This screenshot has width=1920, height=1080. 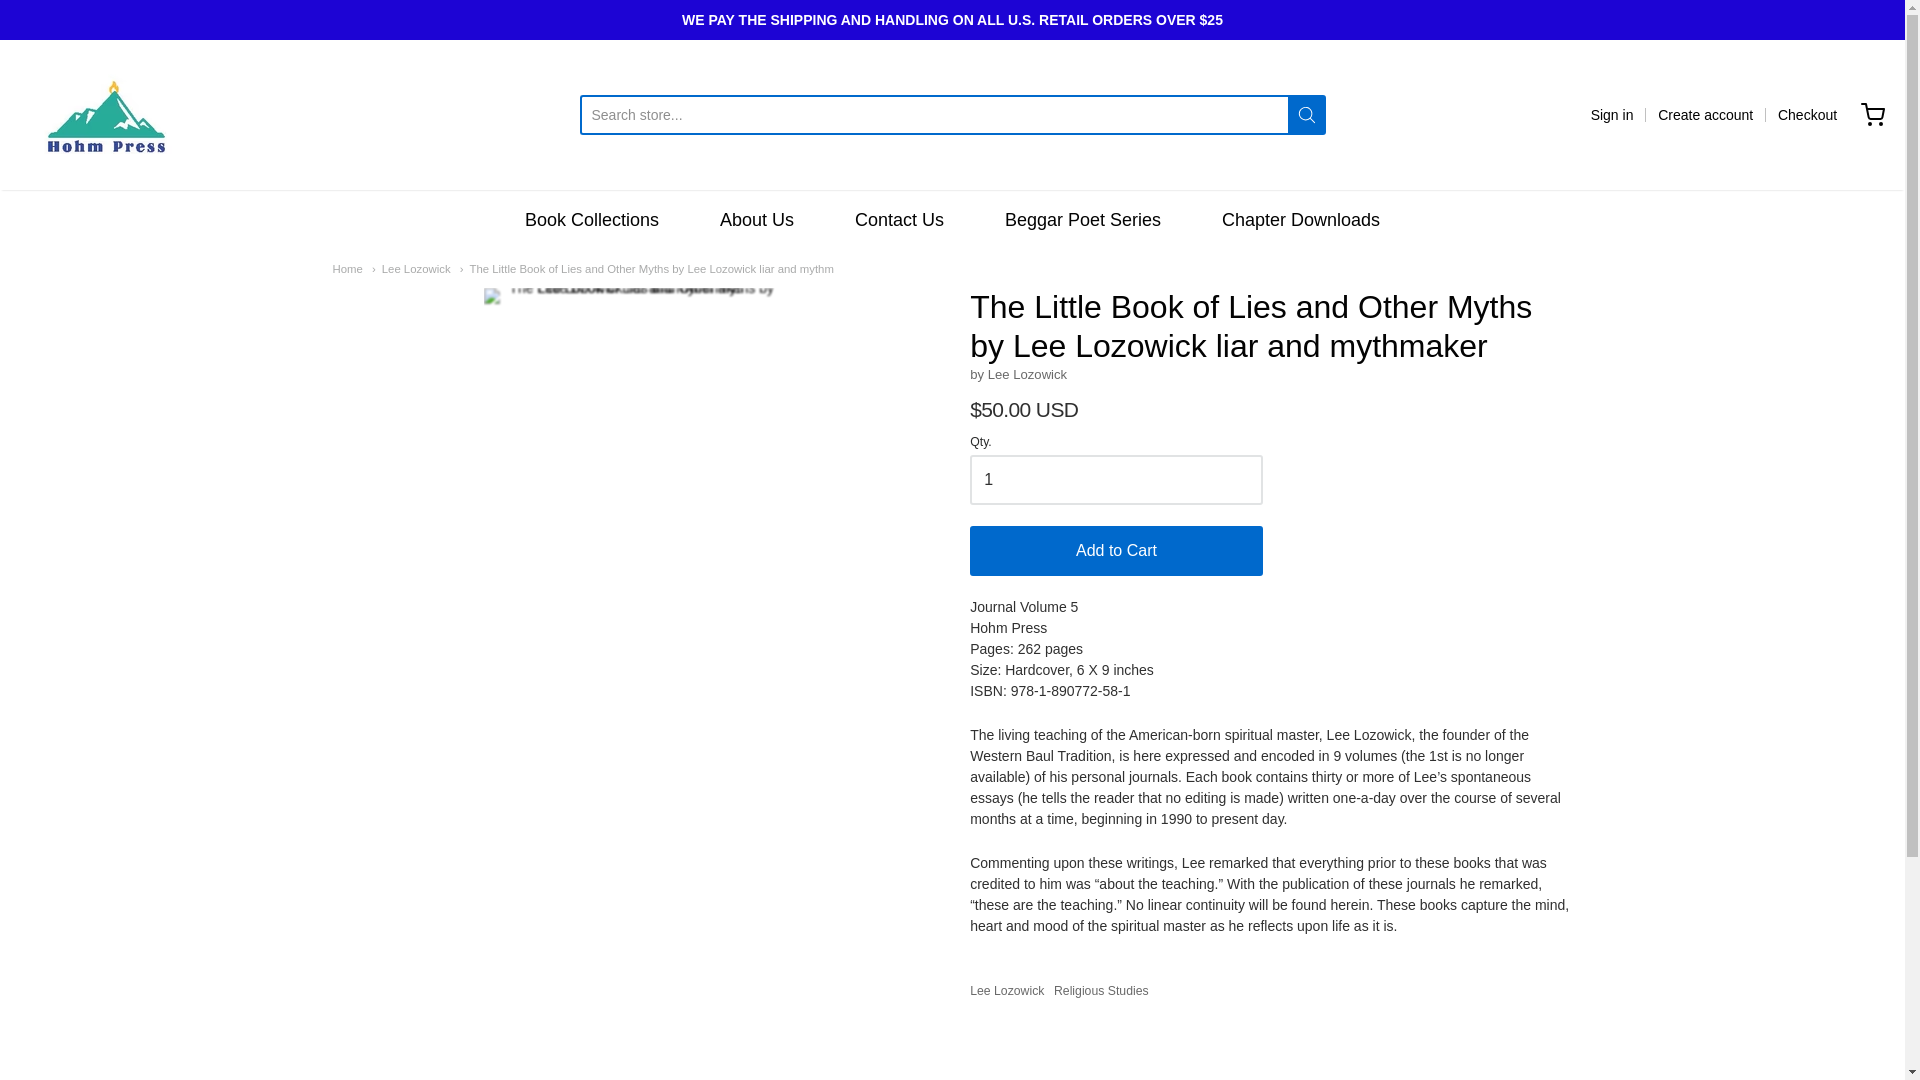 What do you see at coordinates (1116, 550) in the screenshot?
I see `Add to Cart` at bounding box center [1116, 550].